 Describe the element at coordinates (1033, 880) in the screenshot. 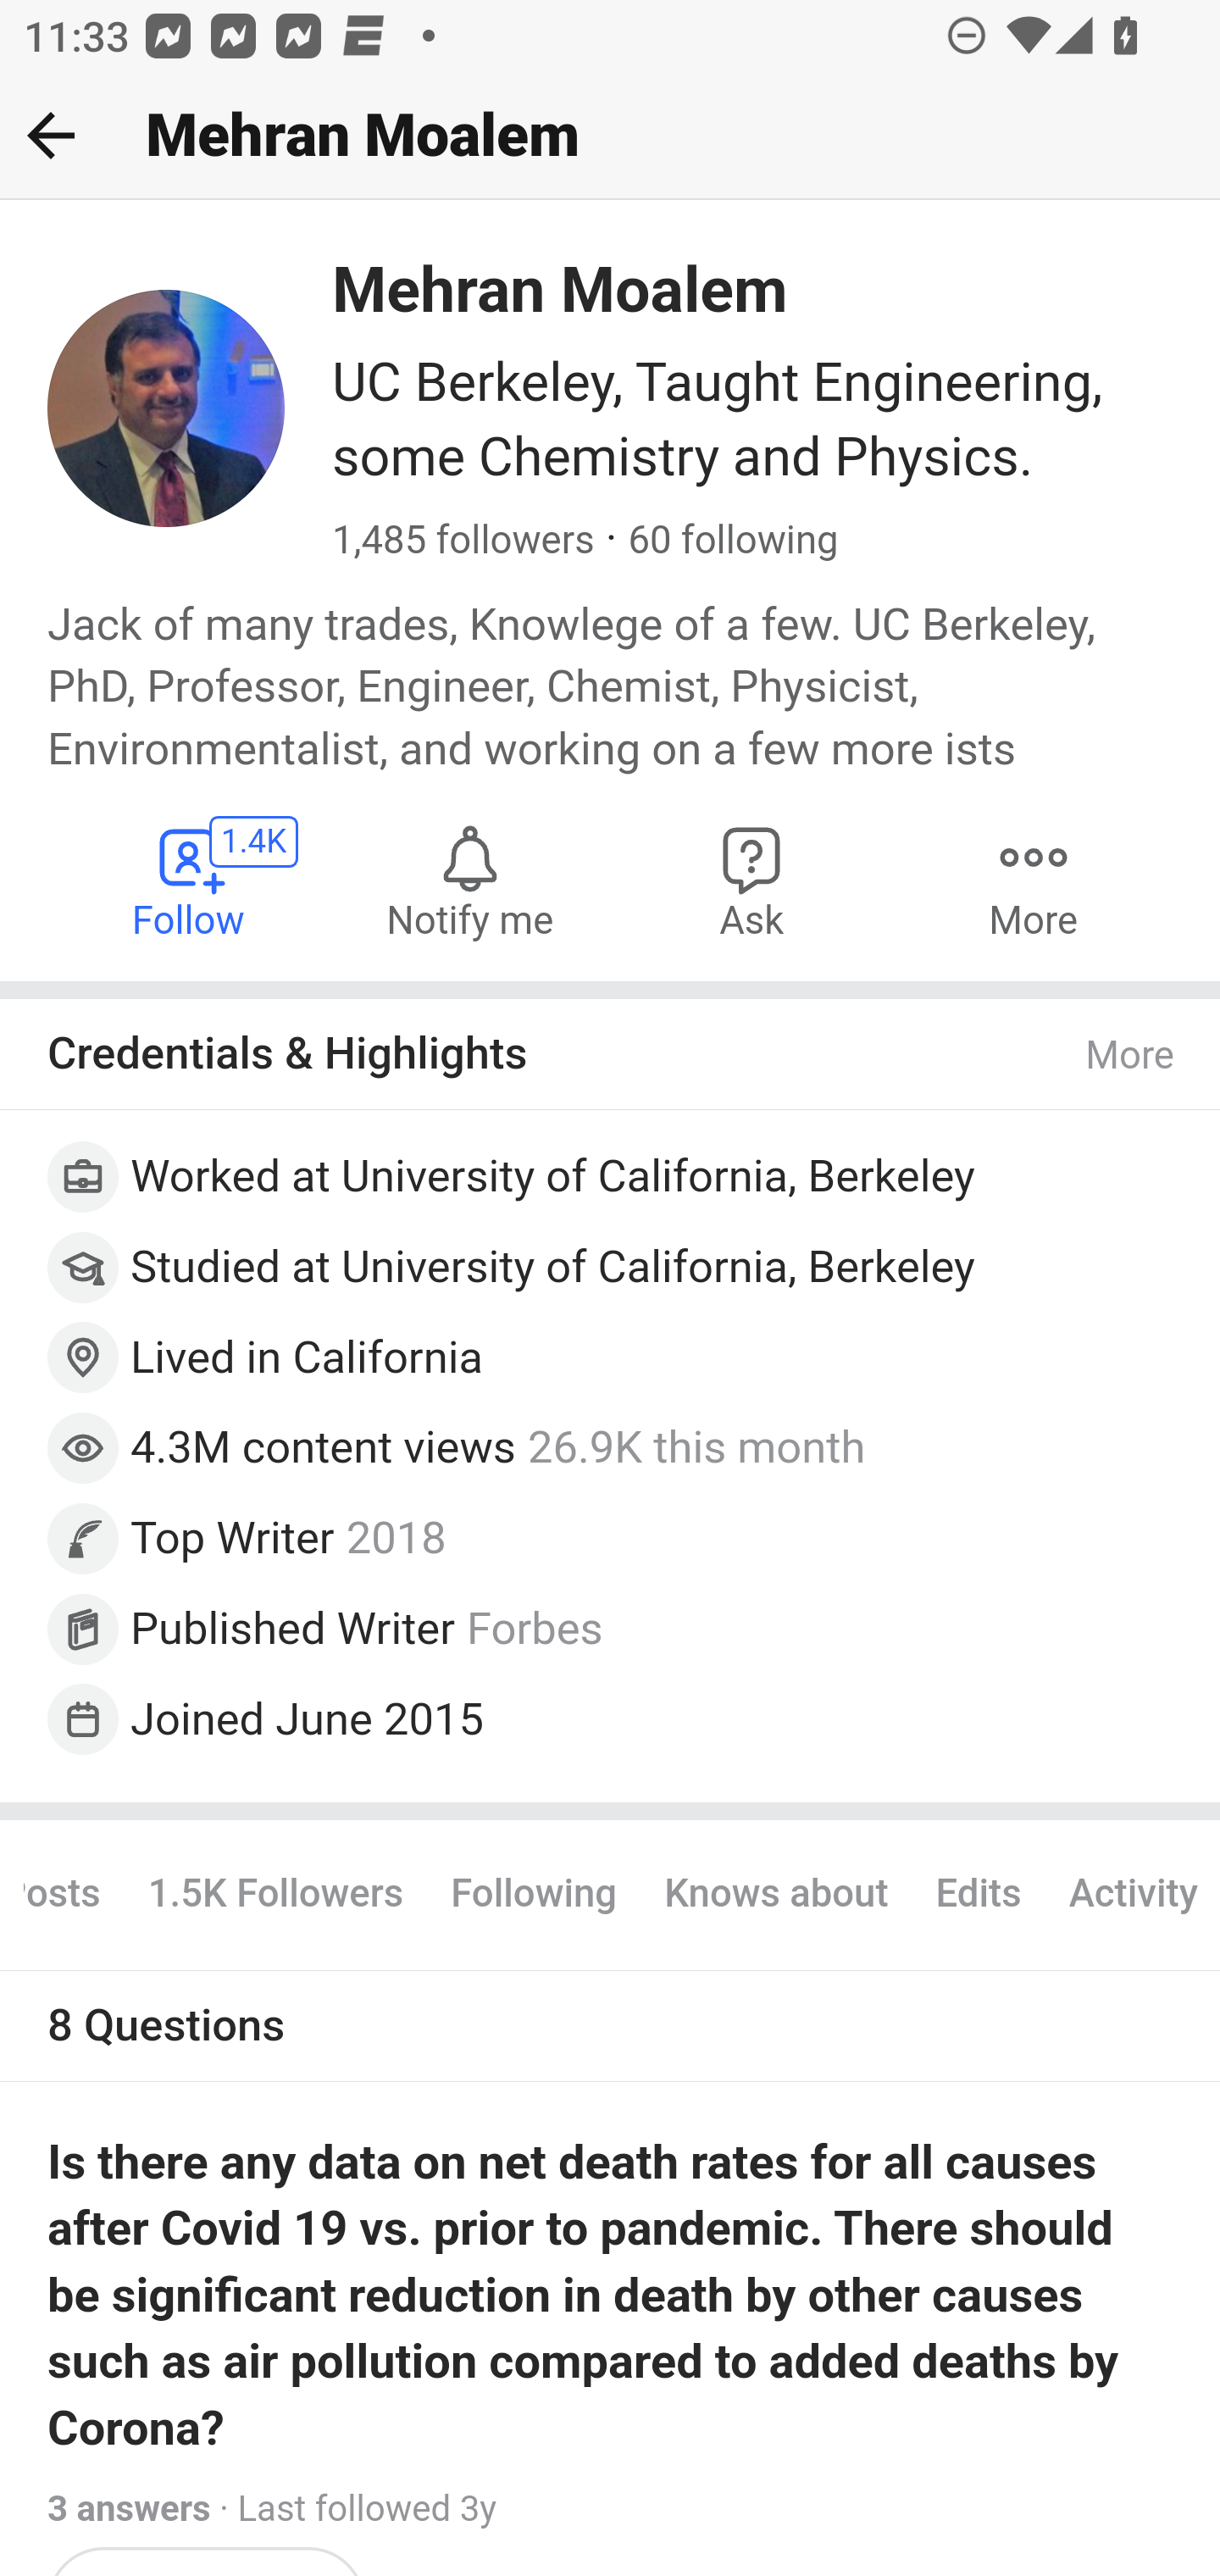

I see `More` at that location.